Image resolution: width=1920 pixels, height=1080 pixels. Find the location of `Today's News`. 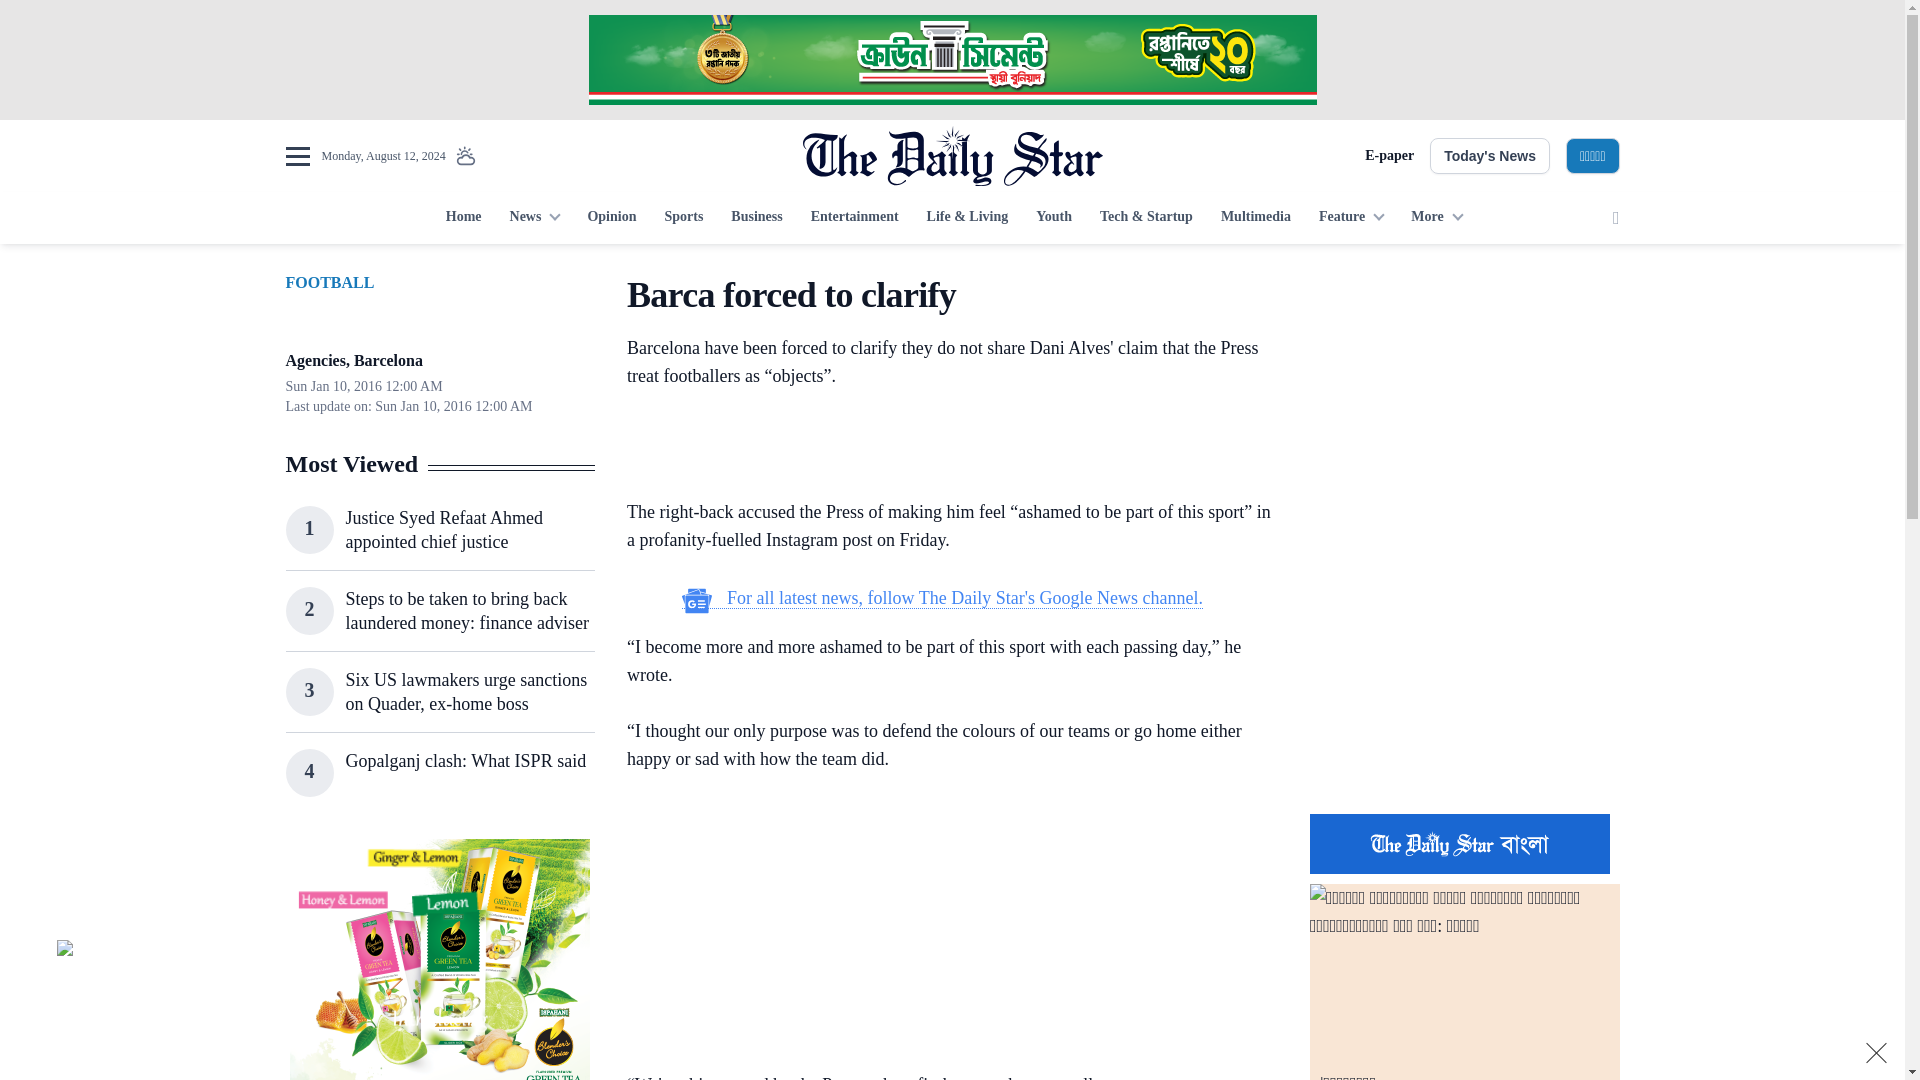

Today's News is located at coordinates (1490, 156).